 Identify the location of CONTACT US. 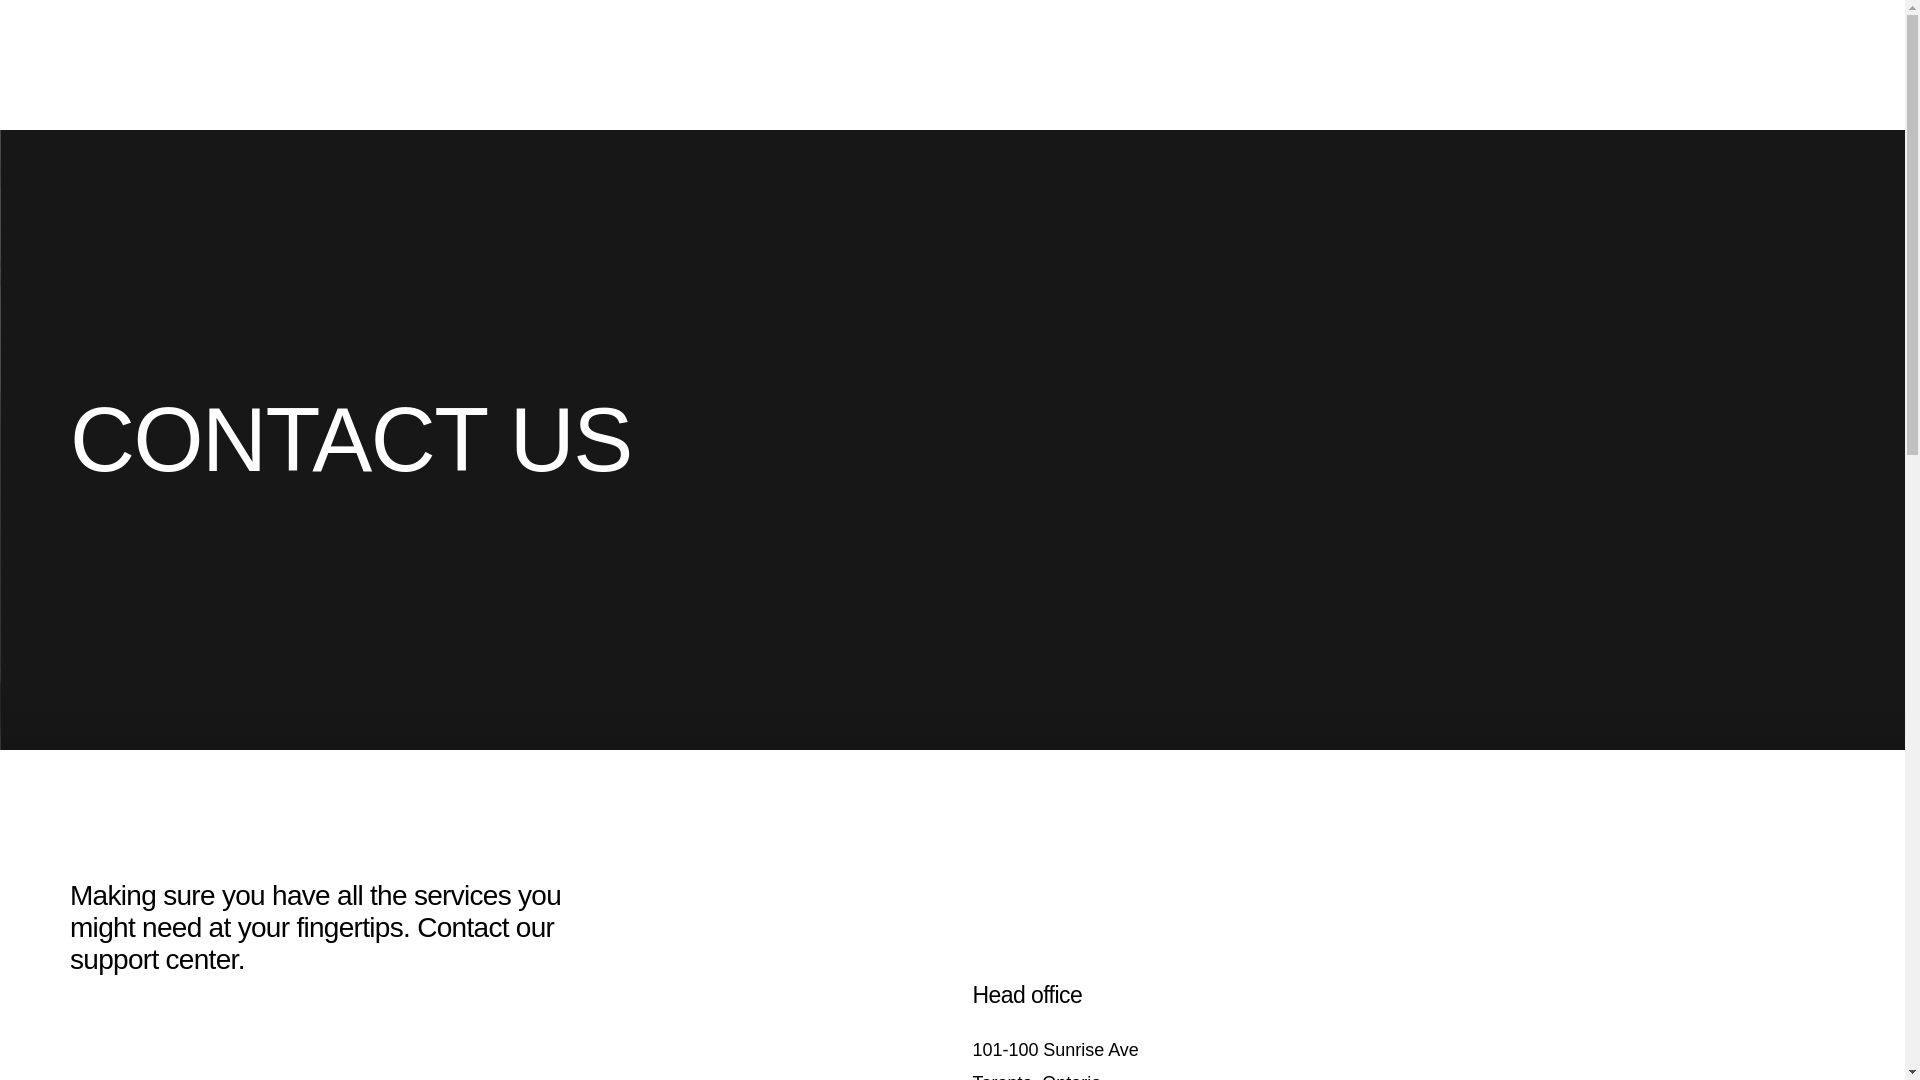
(1824, 39).